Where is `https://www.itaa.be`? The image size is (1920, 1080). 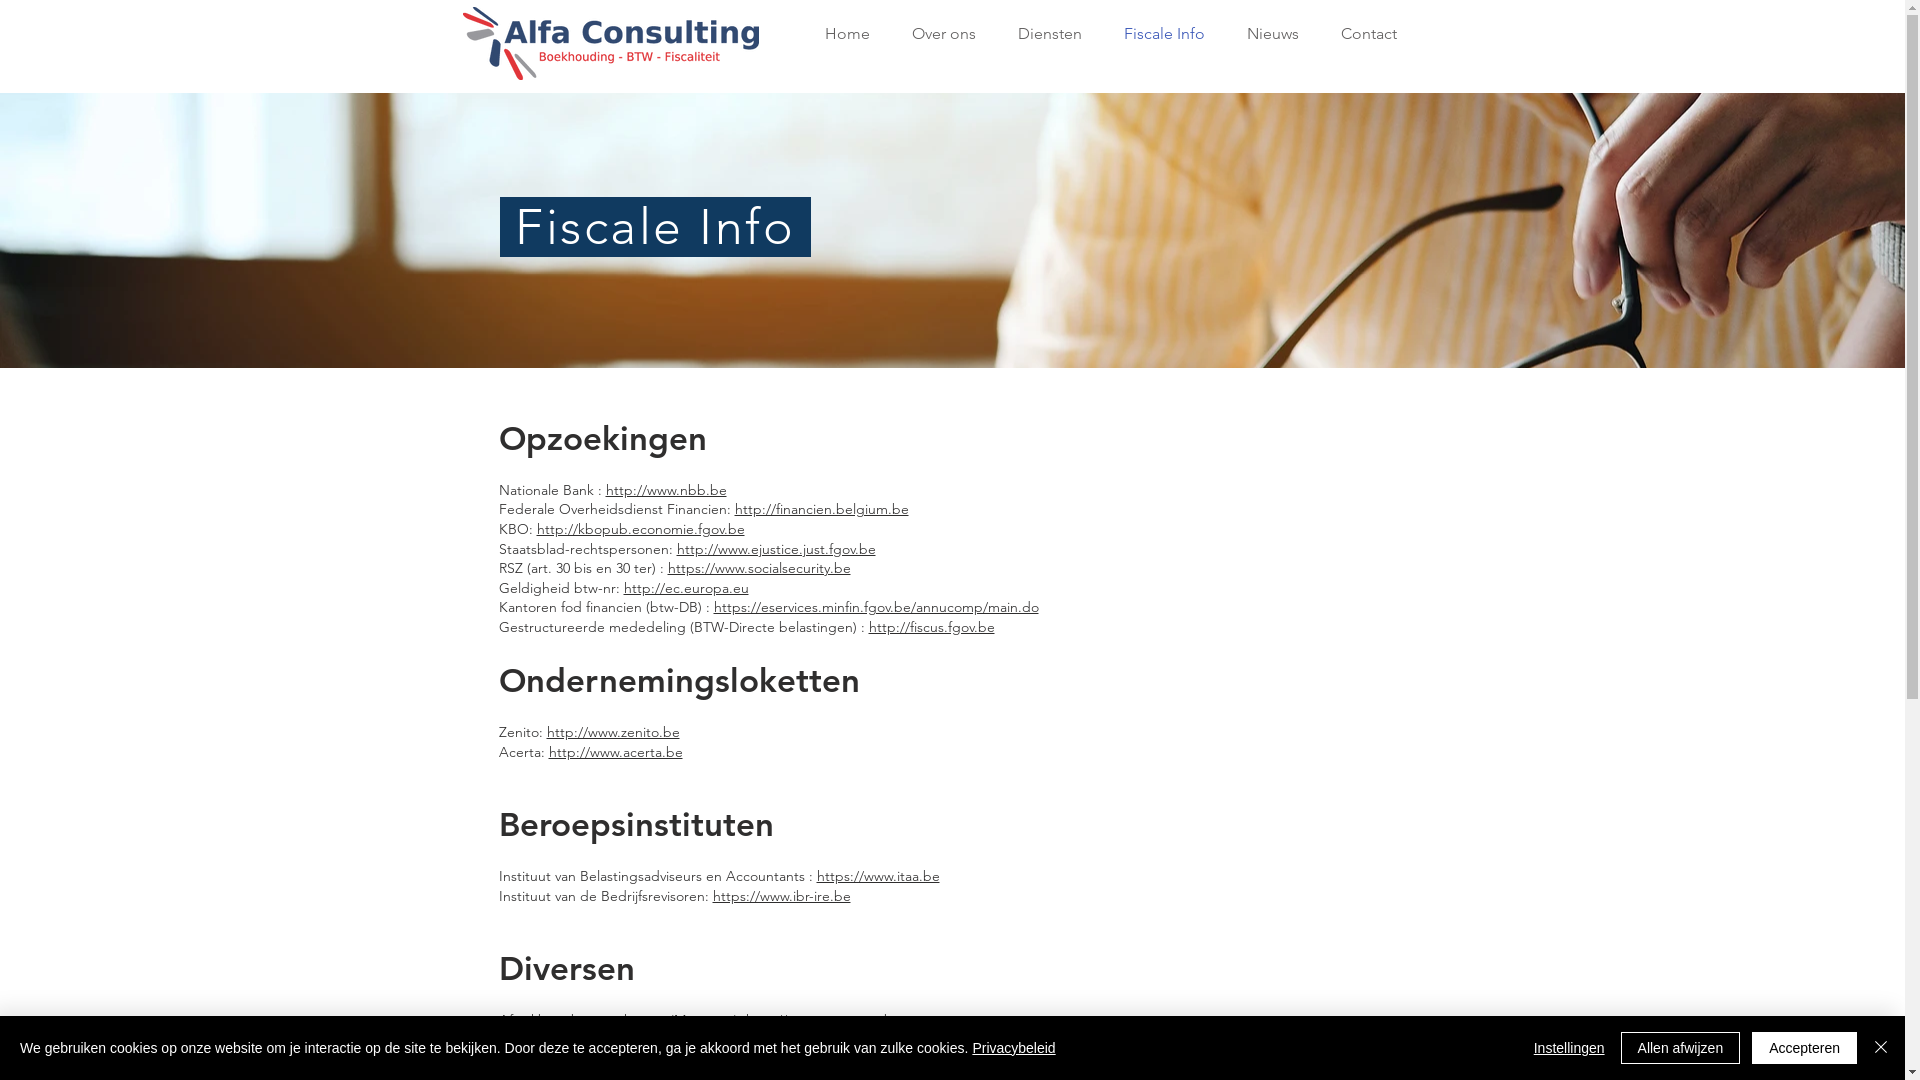
https://www.itaa.be is located at coordinates (878, 876).